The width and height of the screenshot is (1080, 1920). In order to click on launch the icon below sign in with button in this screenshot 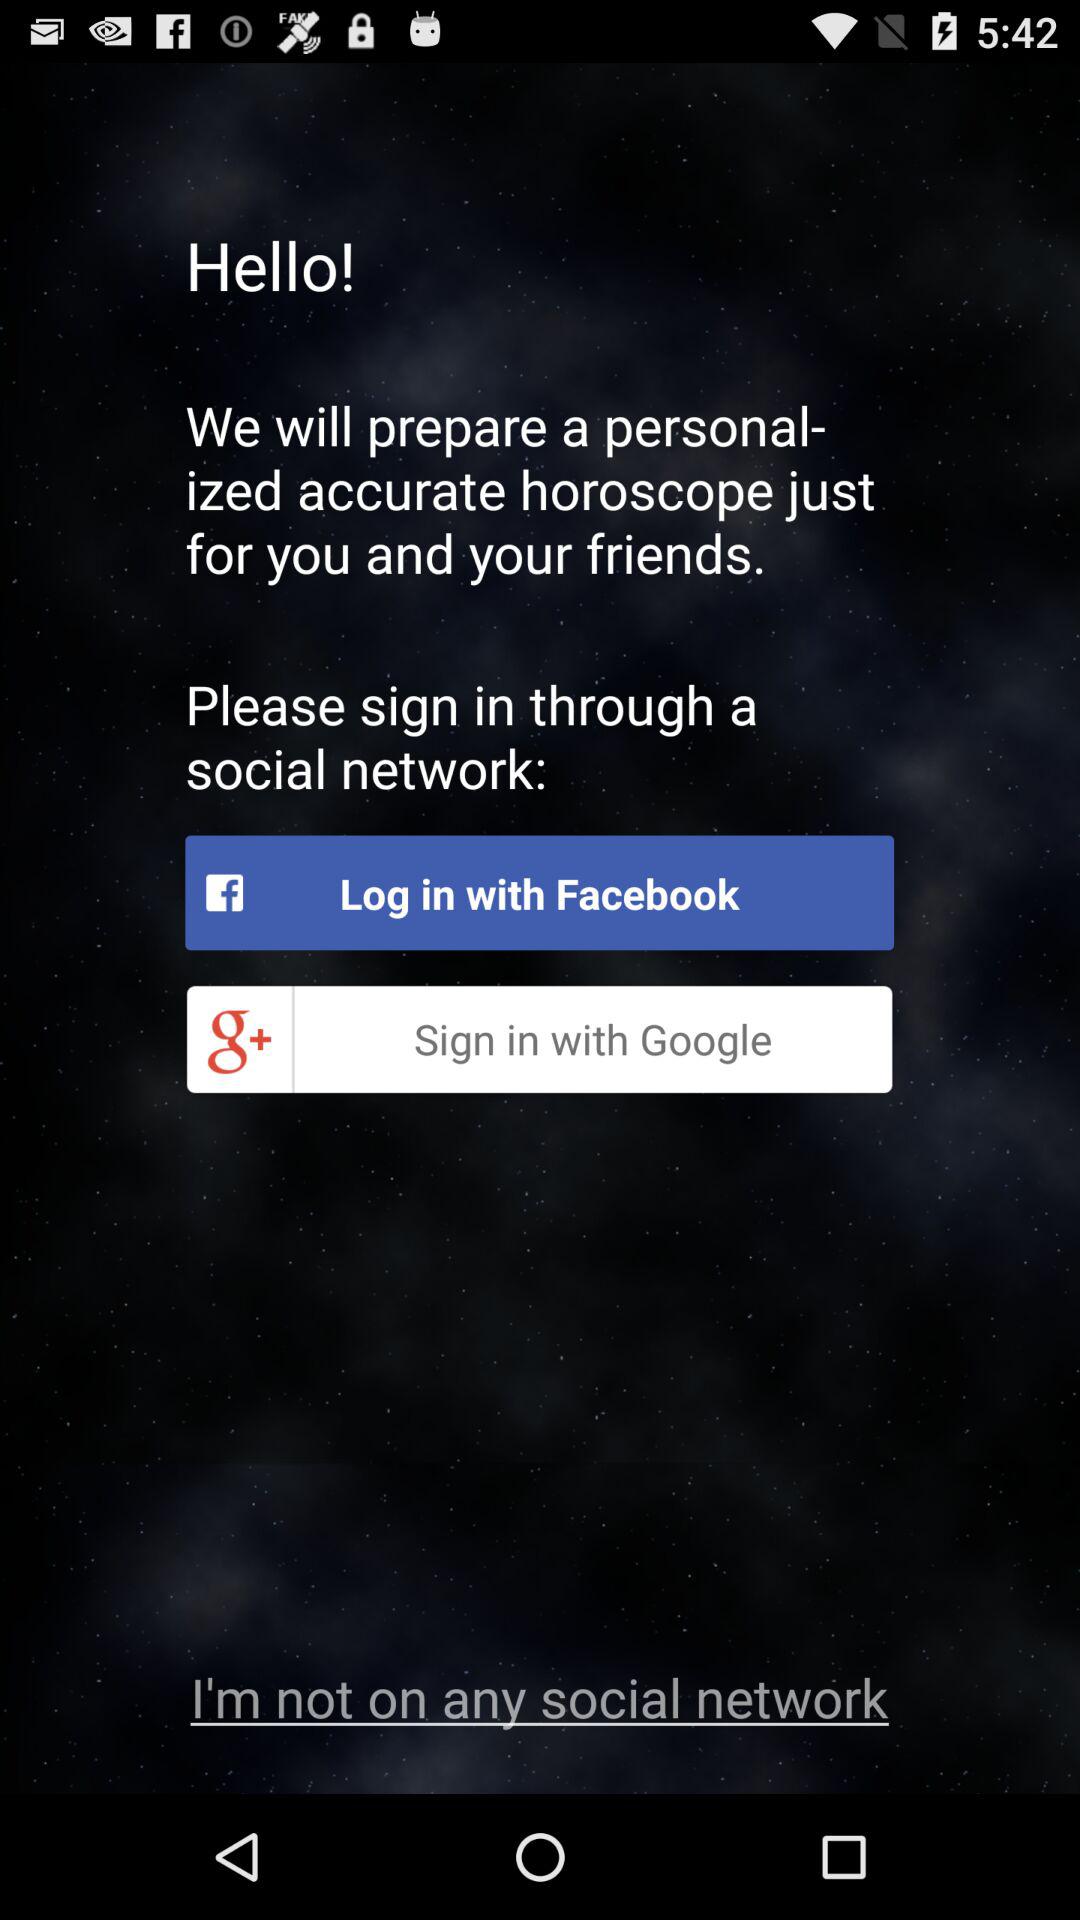, I will do `click(539, 1696)`.